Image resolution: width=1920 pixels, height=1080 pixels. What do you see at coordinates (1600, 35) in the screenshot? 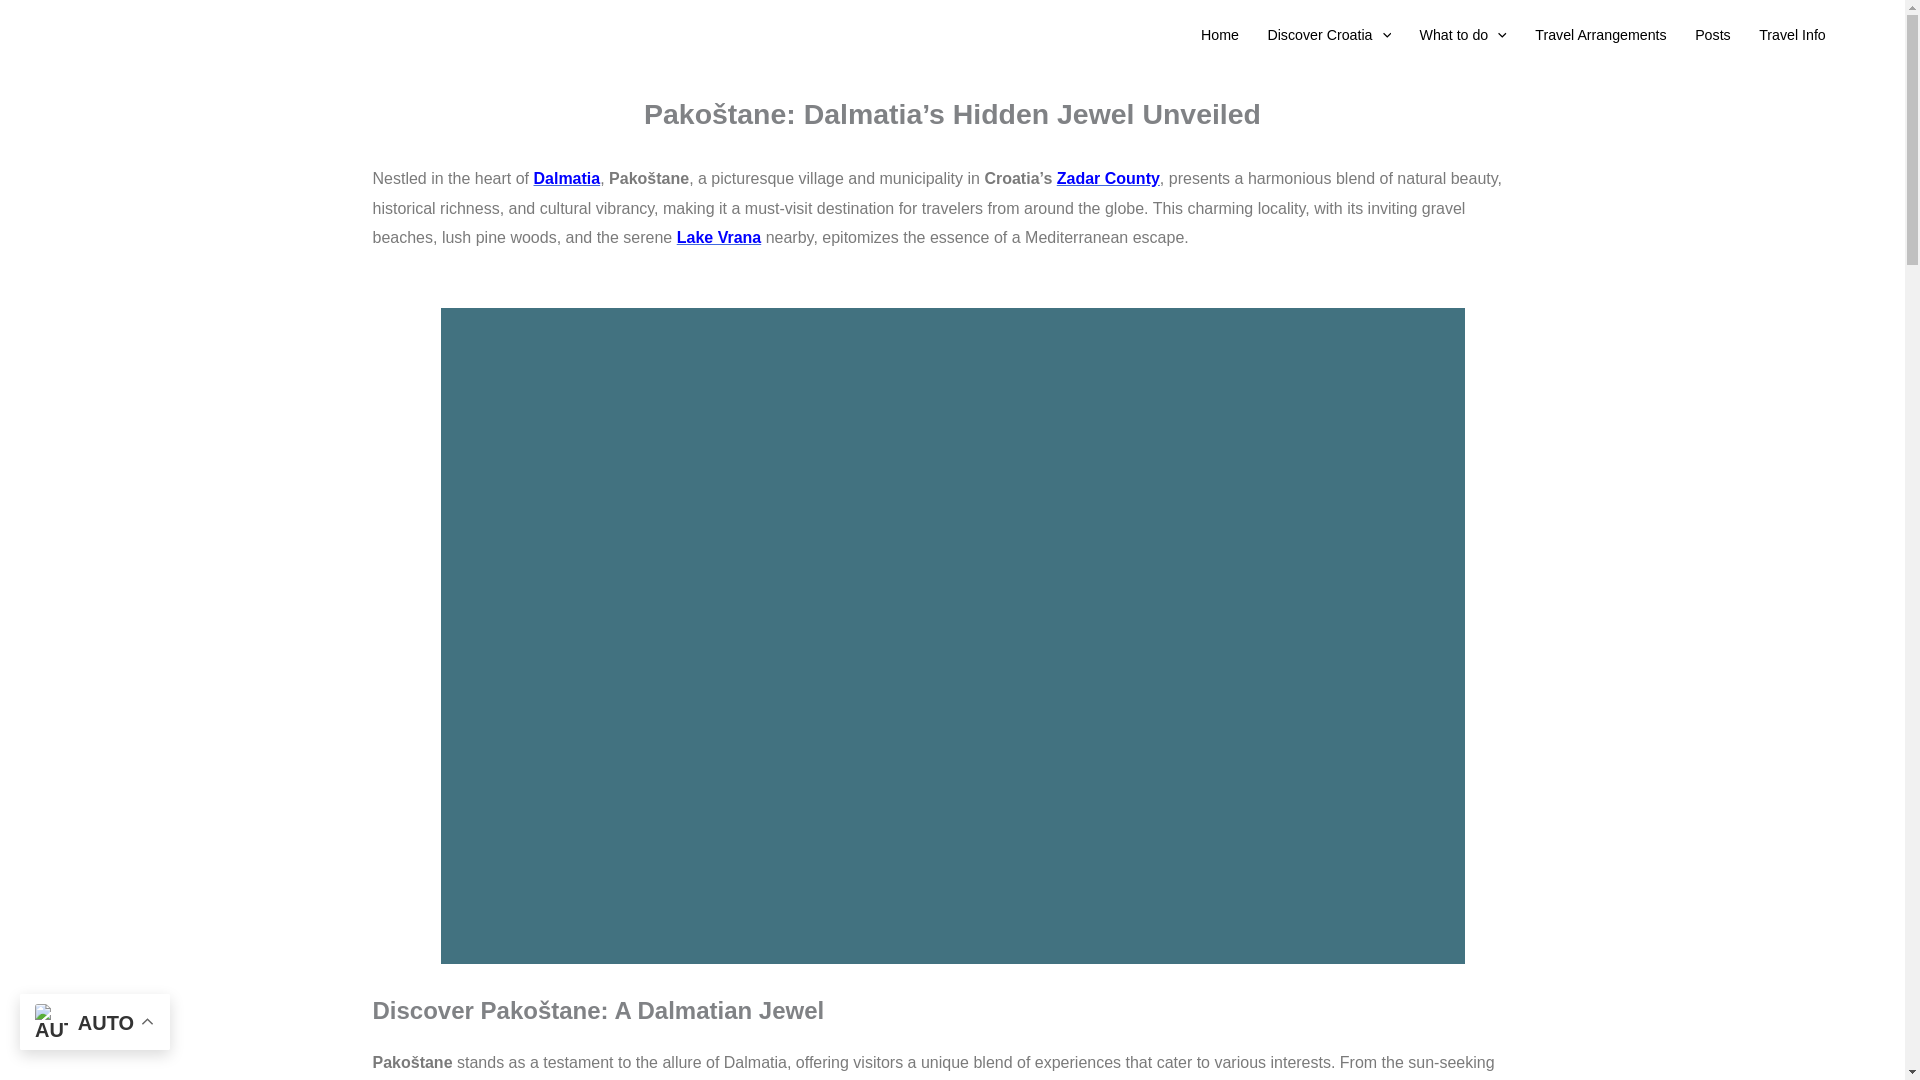
I see `Travel Arrangements` at bounding box center [1600, 35].